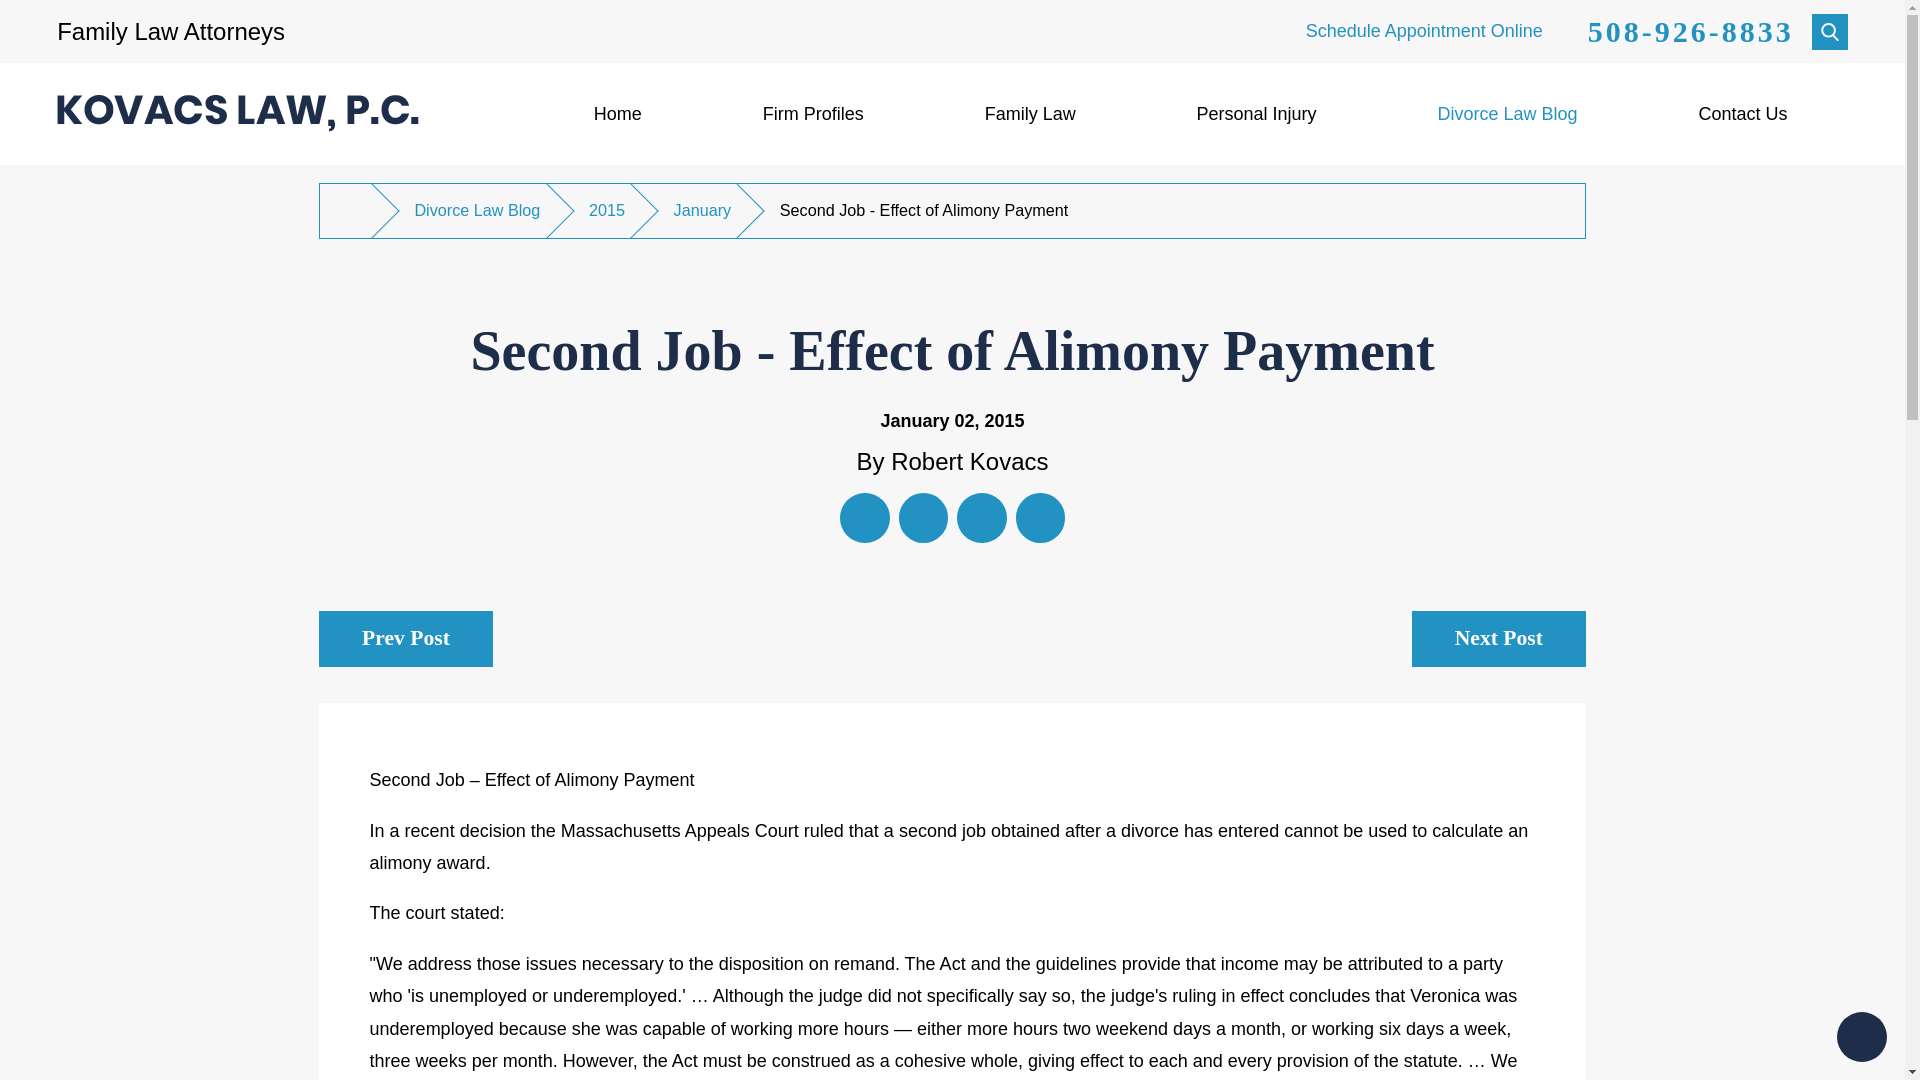  I want to click on 508-926-8833, so click(1690, 32).